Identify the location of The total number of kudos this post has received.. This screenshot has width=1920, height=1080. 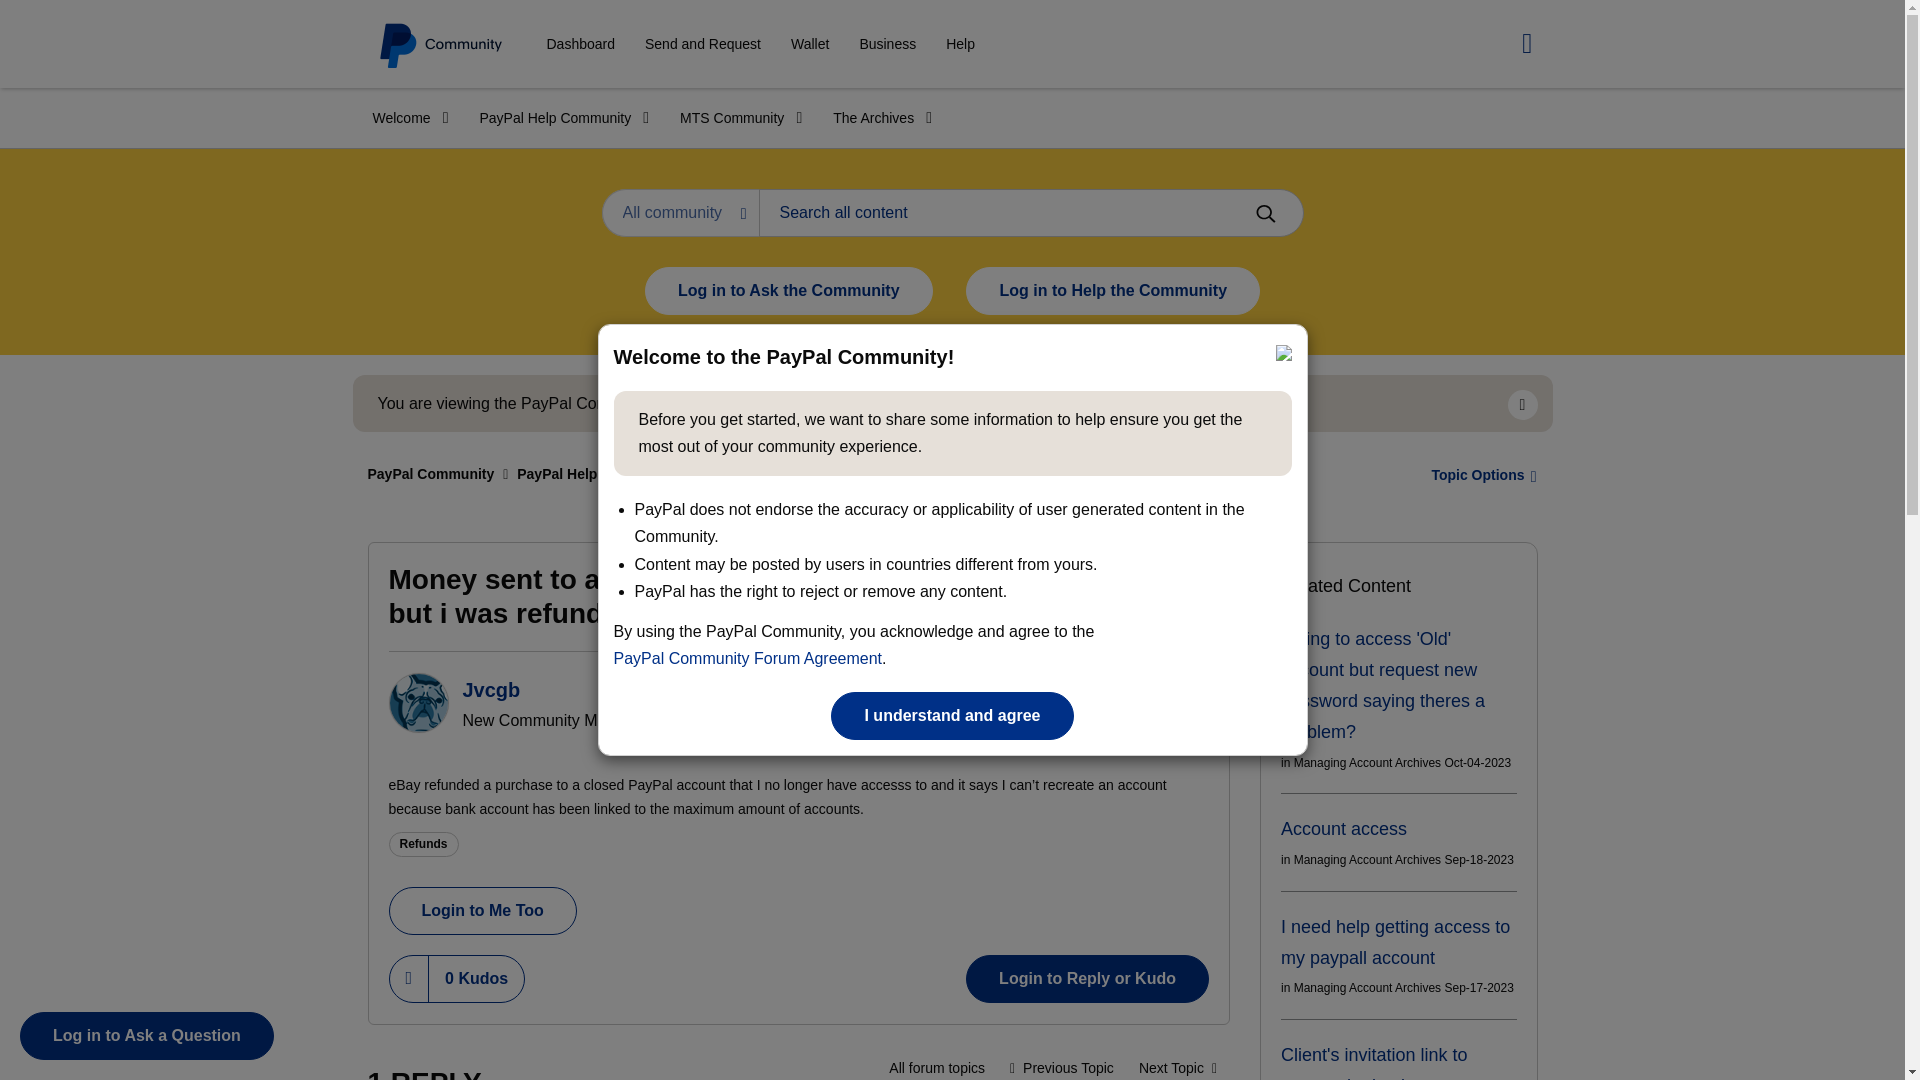
(476, 978).